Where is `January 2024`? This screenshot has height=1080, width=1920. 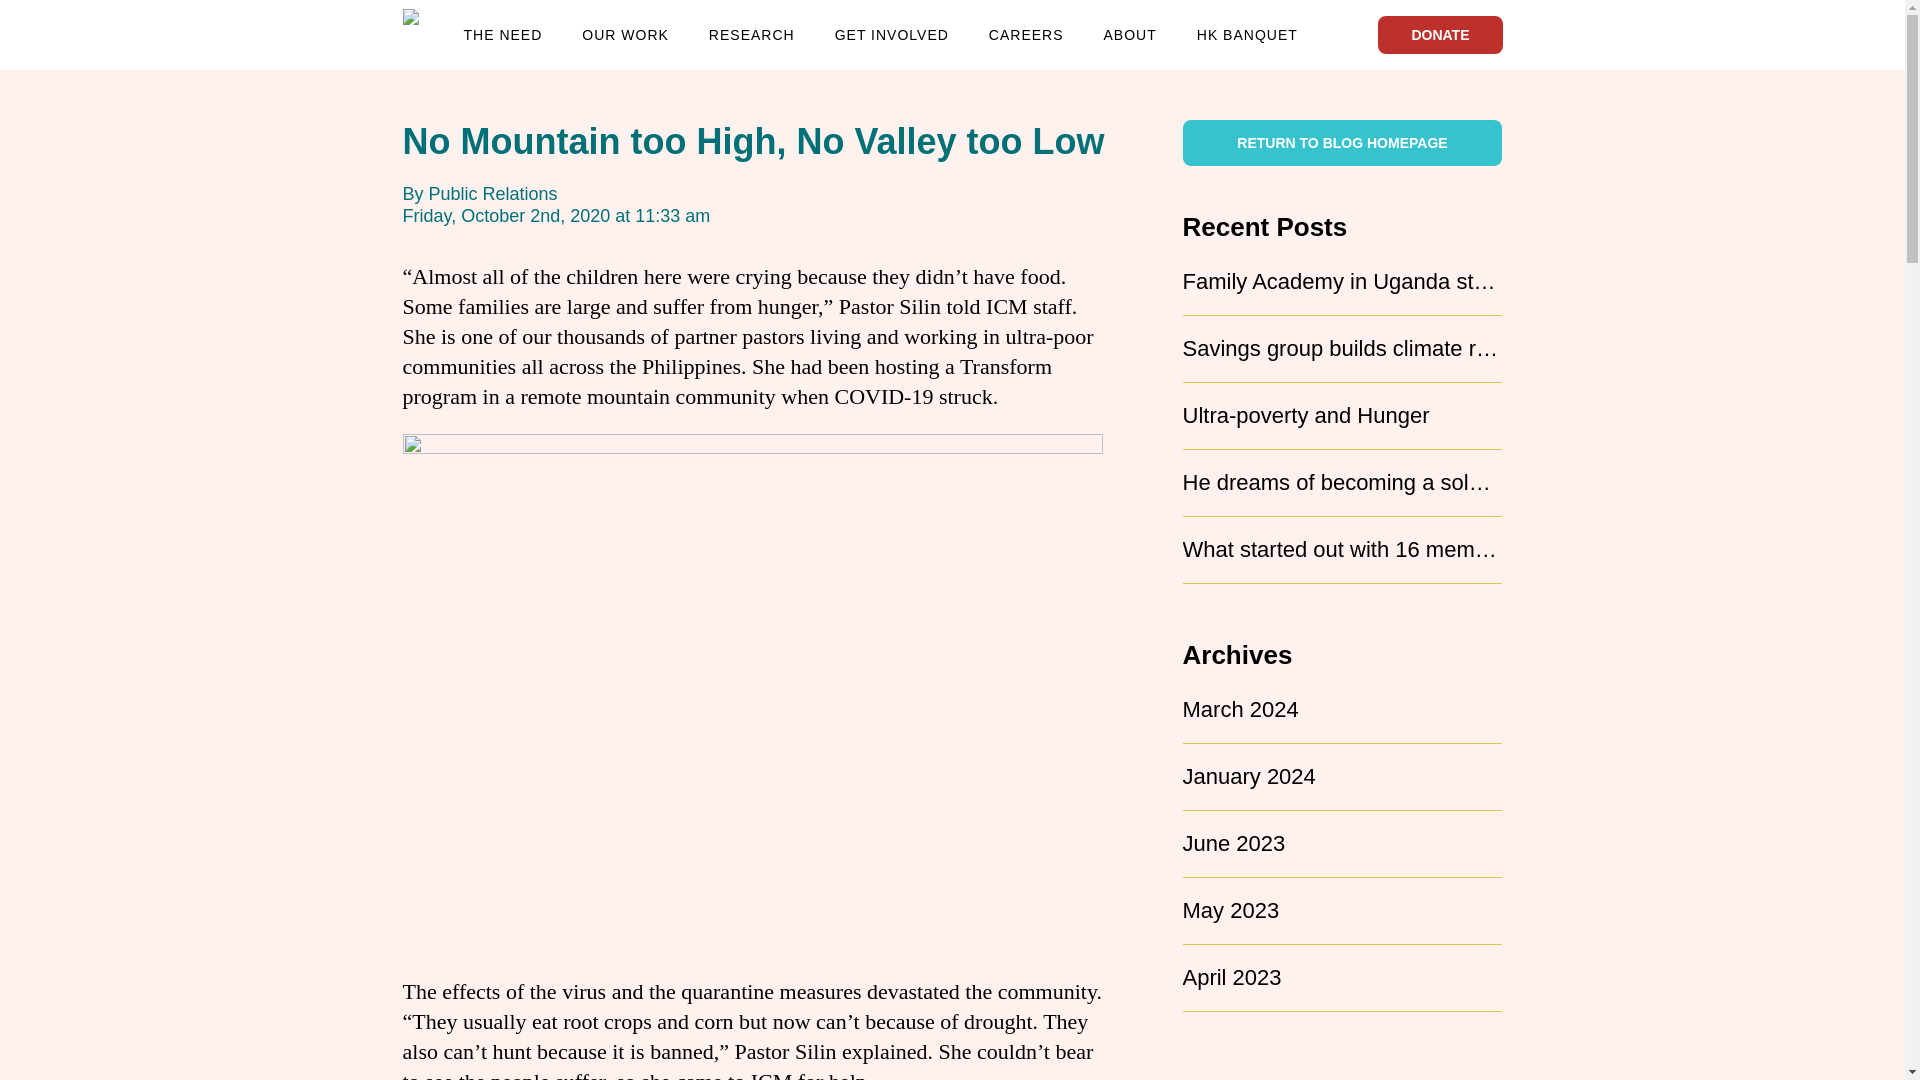 January 2024 is located at coordinates (1248, 776).